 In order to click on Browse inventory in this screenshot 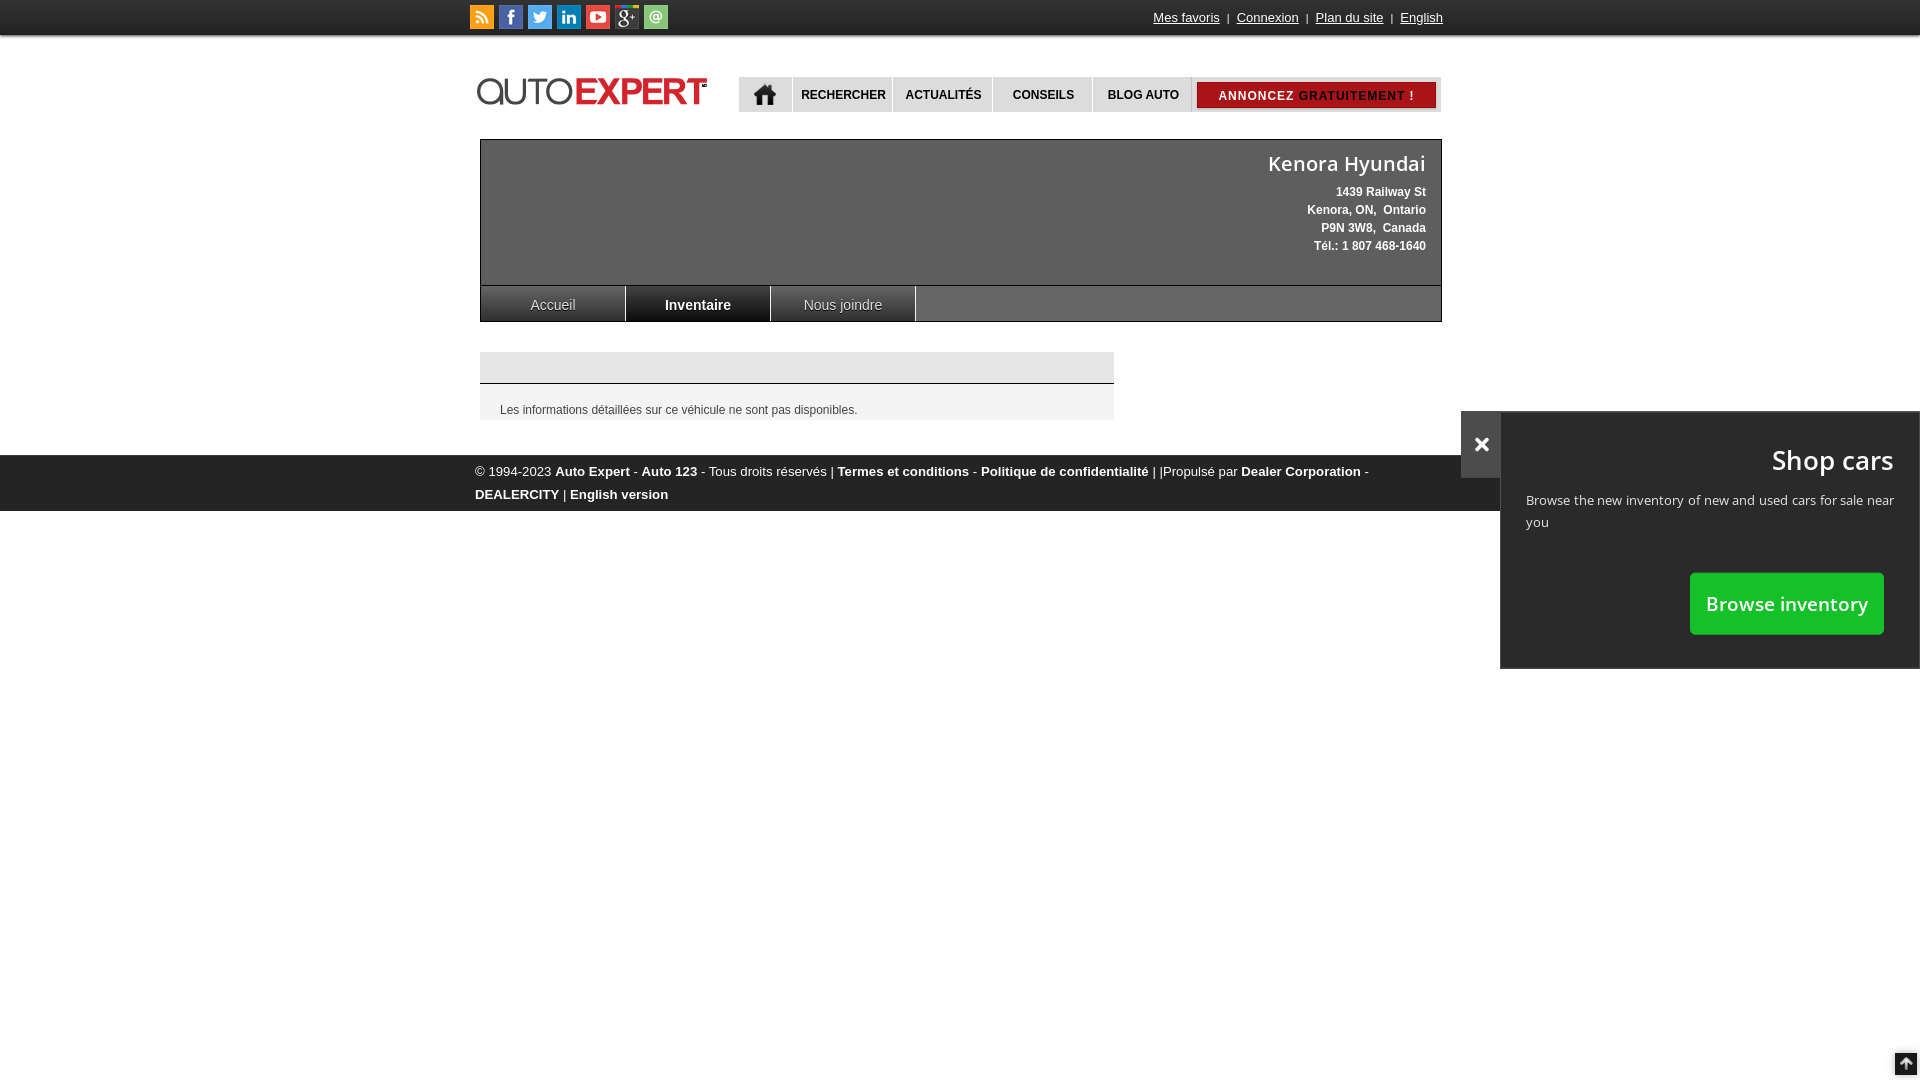, I will do `click(1787, 603)`.